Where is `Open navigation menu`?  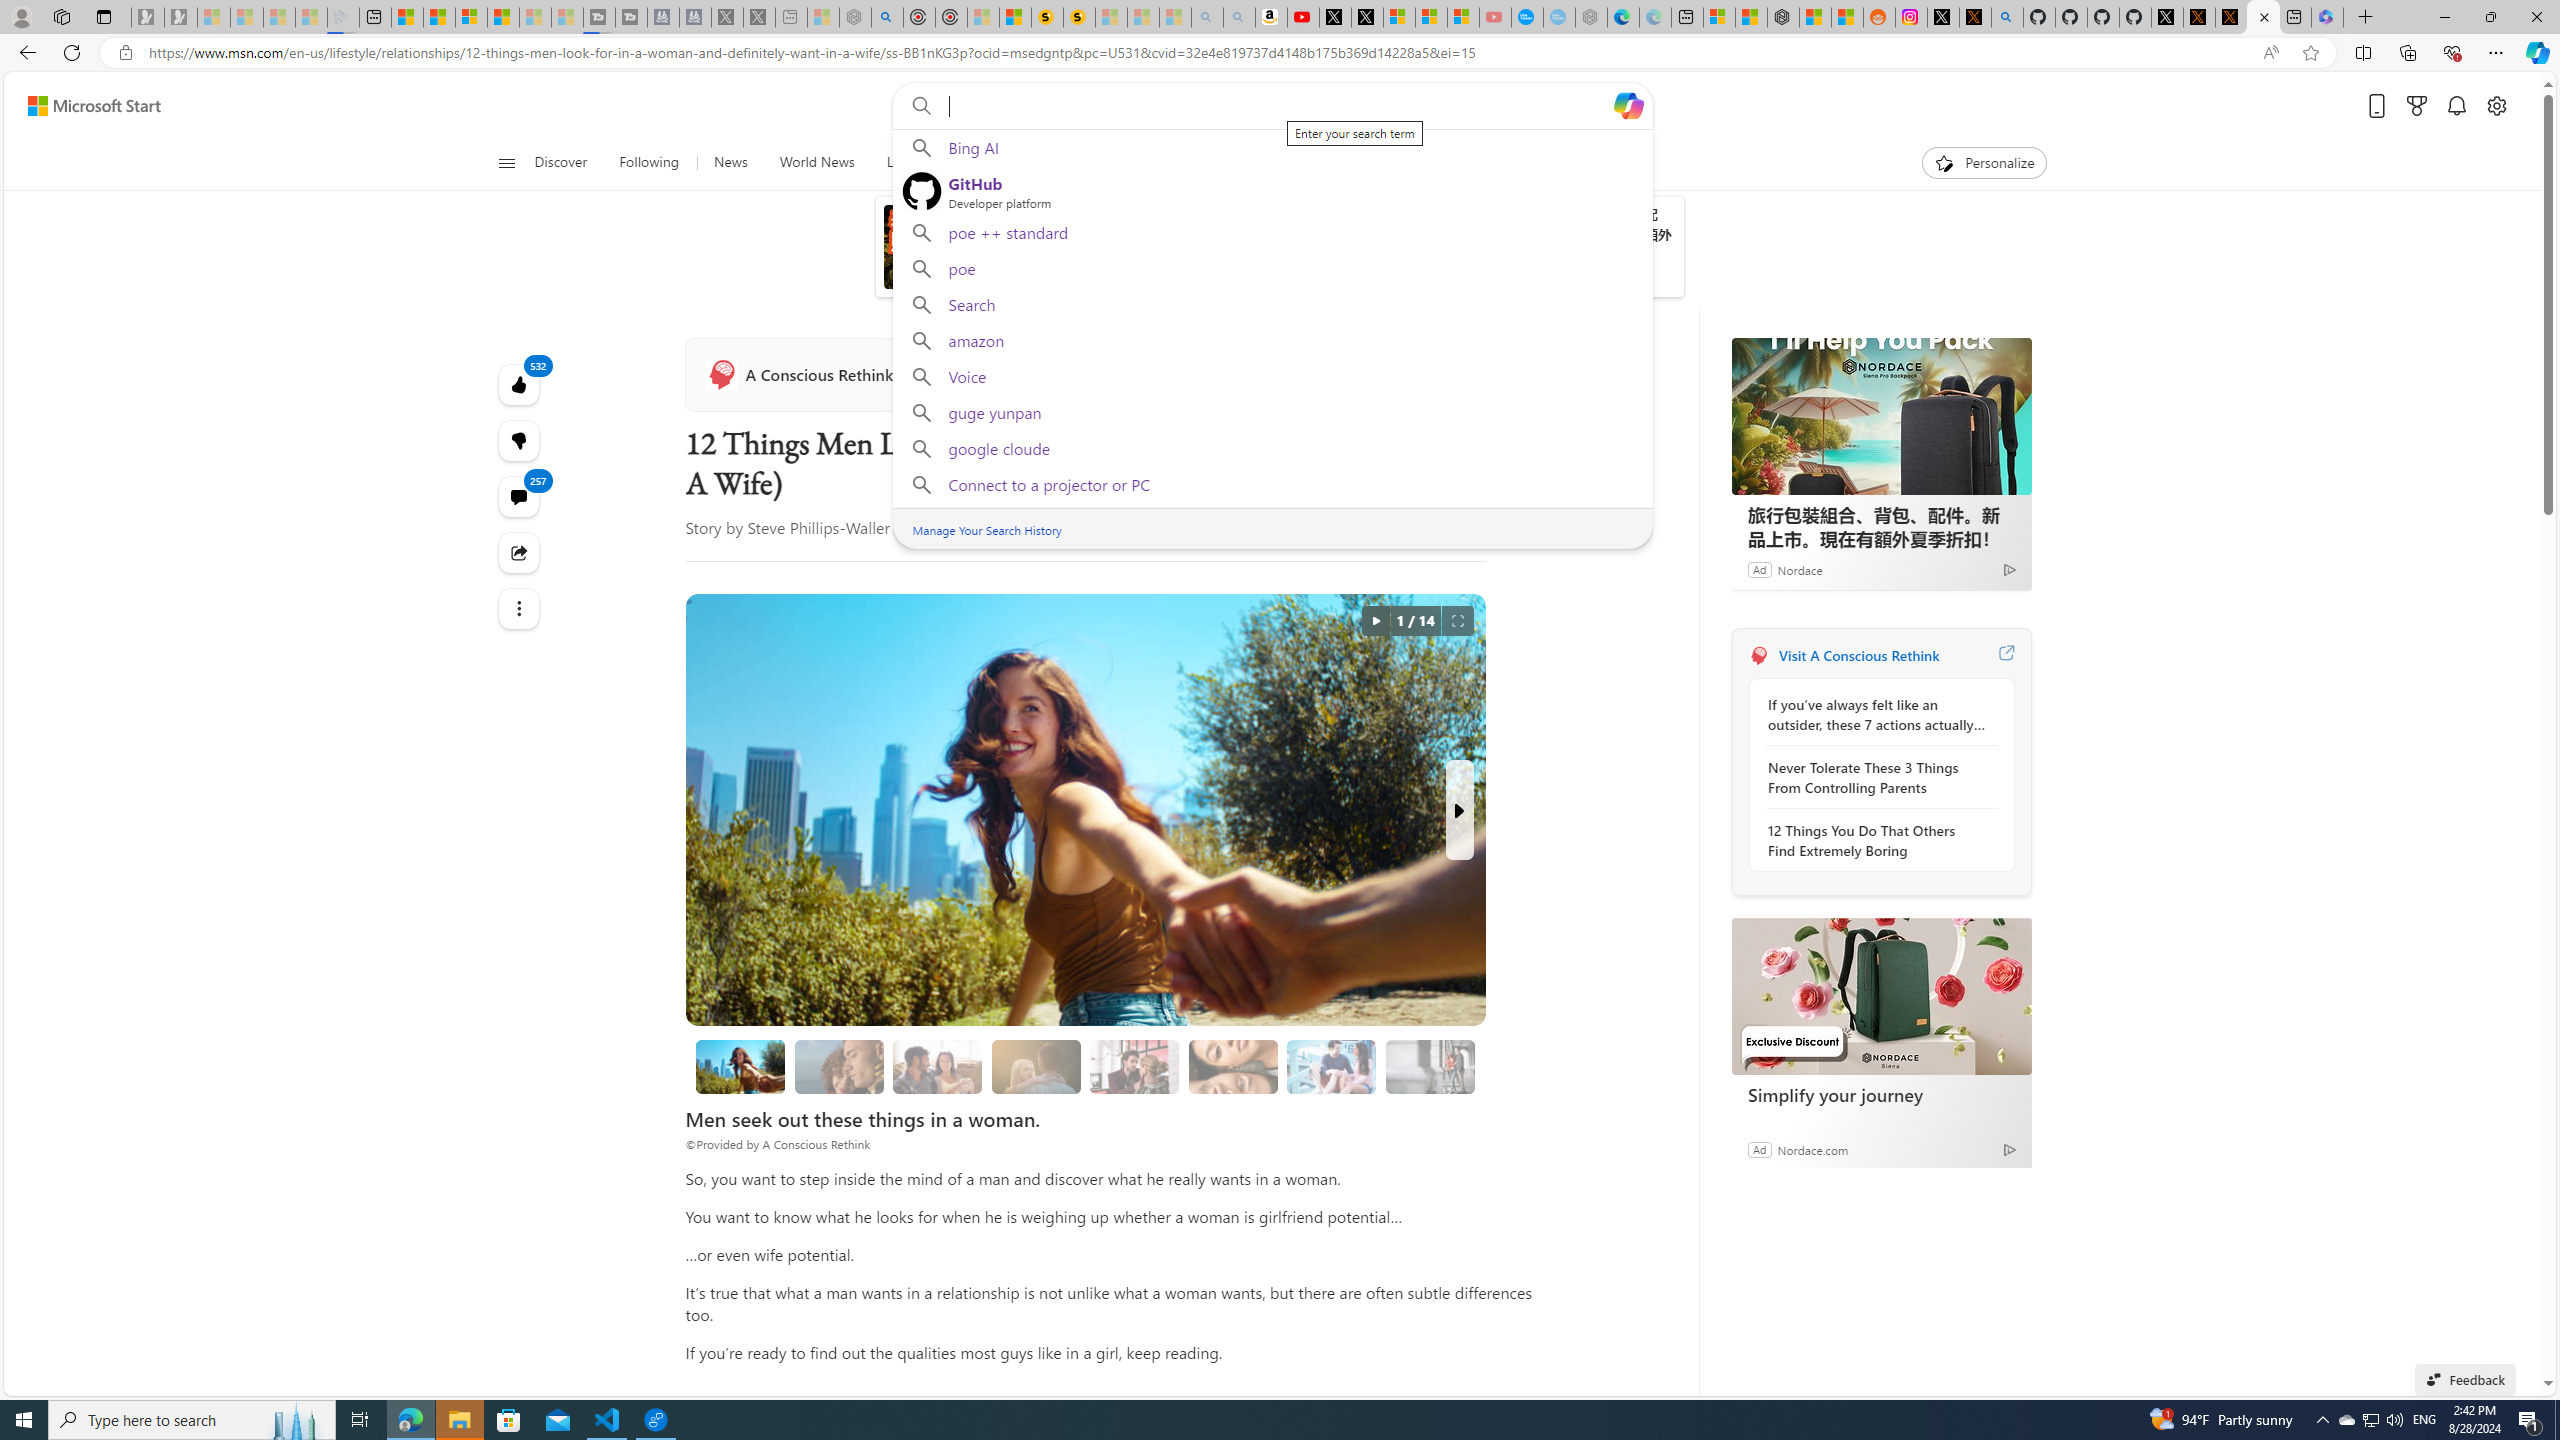
Open navigation menu is located at coordinates (505, 162).